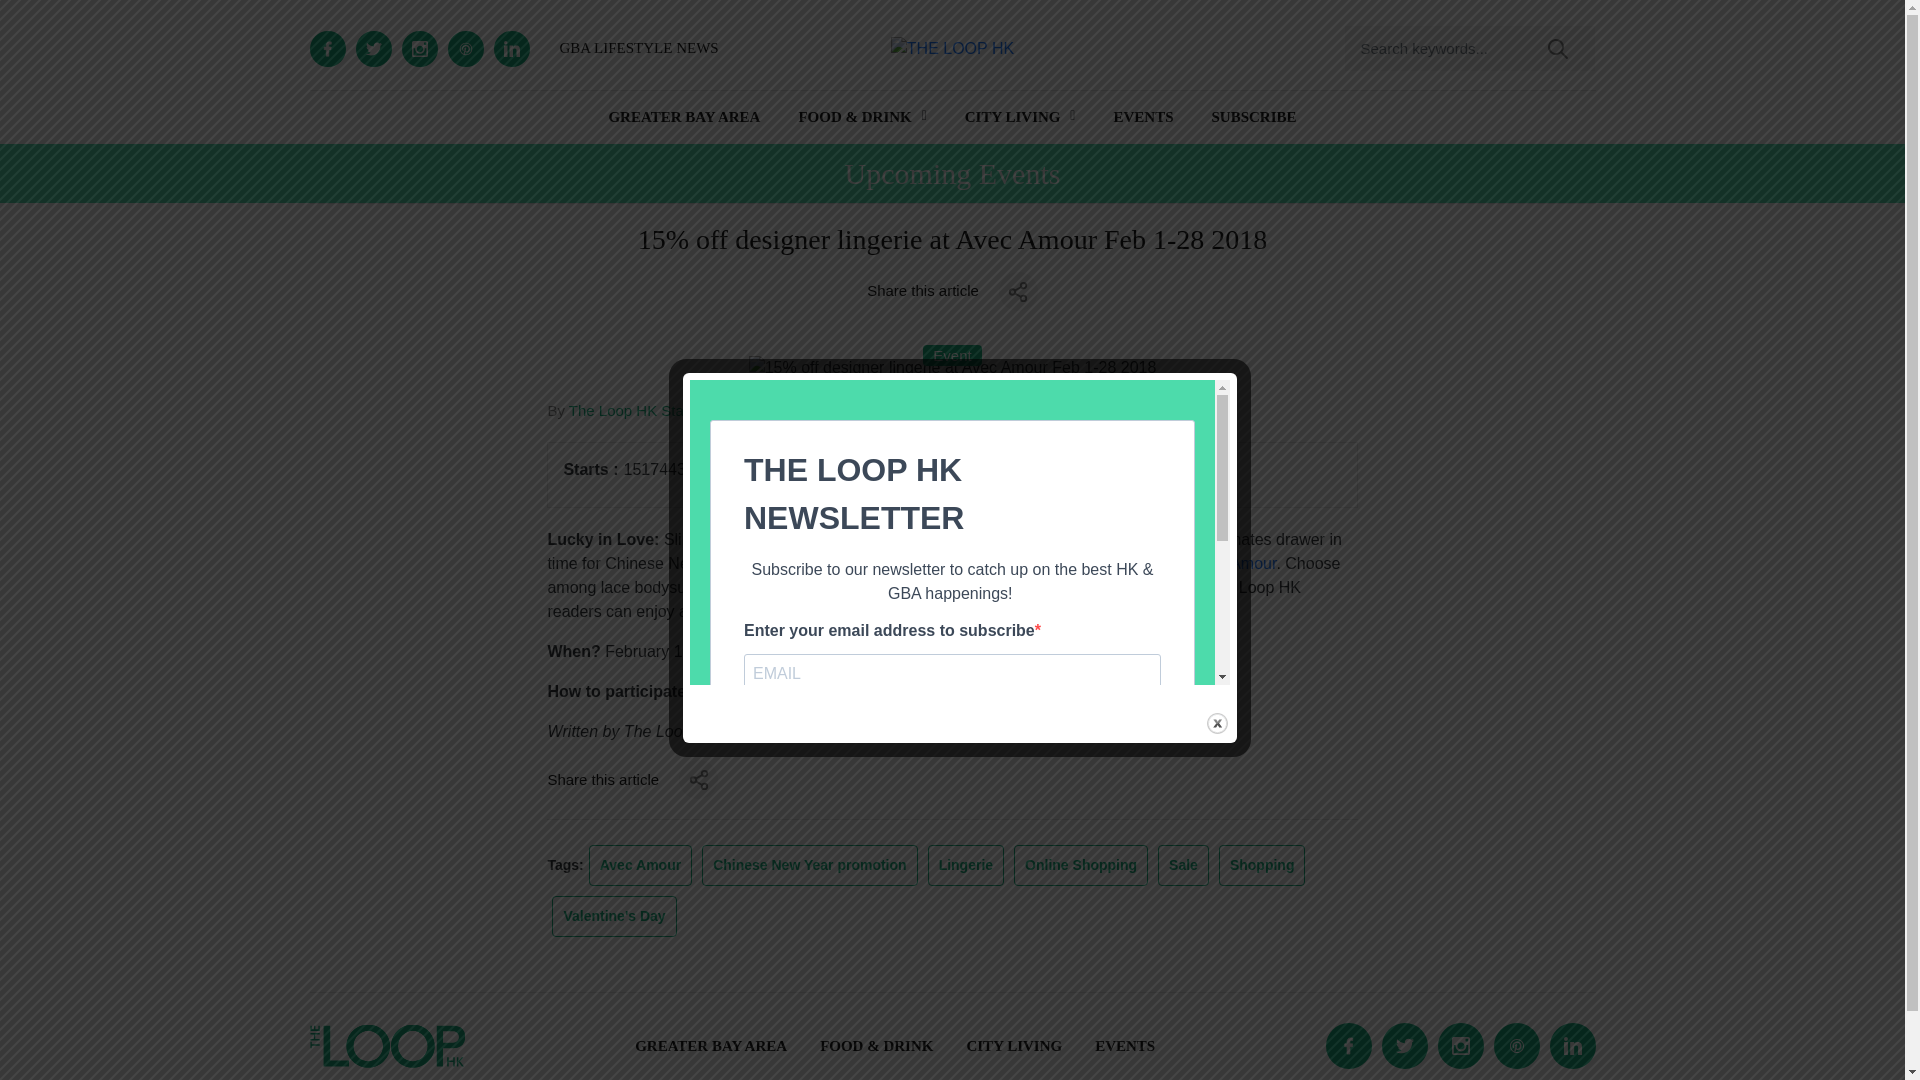  Describe the element at coordinates (1218, 722) in the screenshot. I see `Close` at that location.